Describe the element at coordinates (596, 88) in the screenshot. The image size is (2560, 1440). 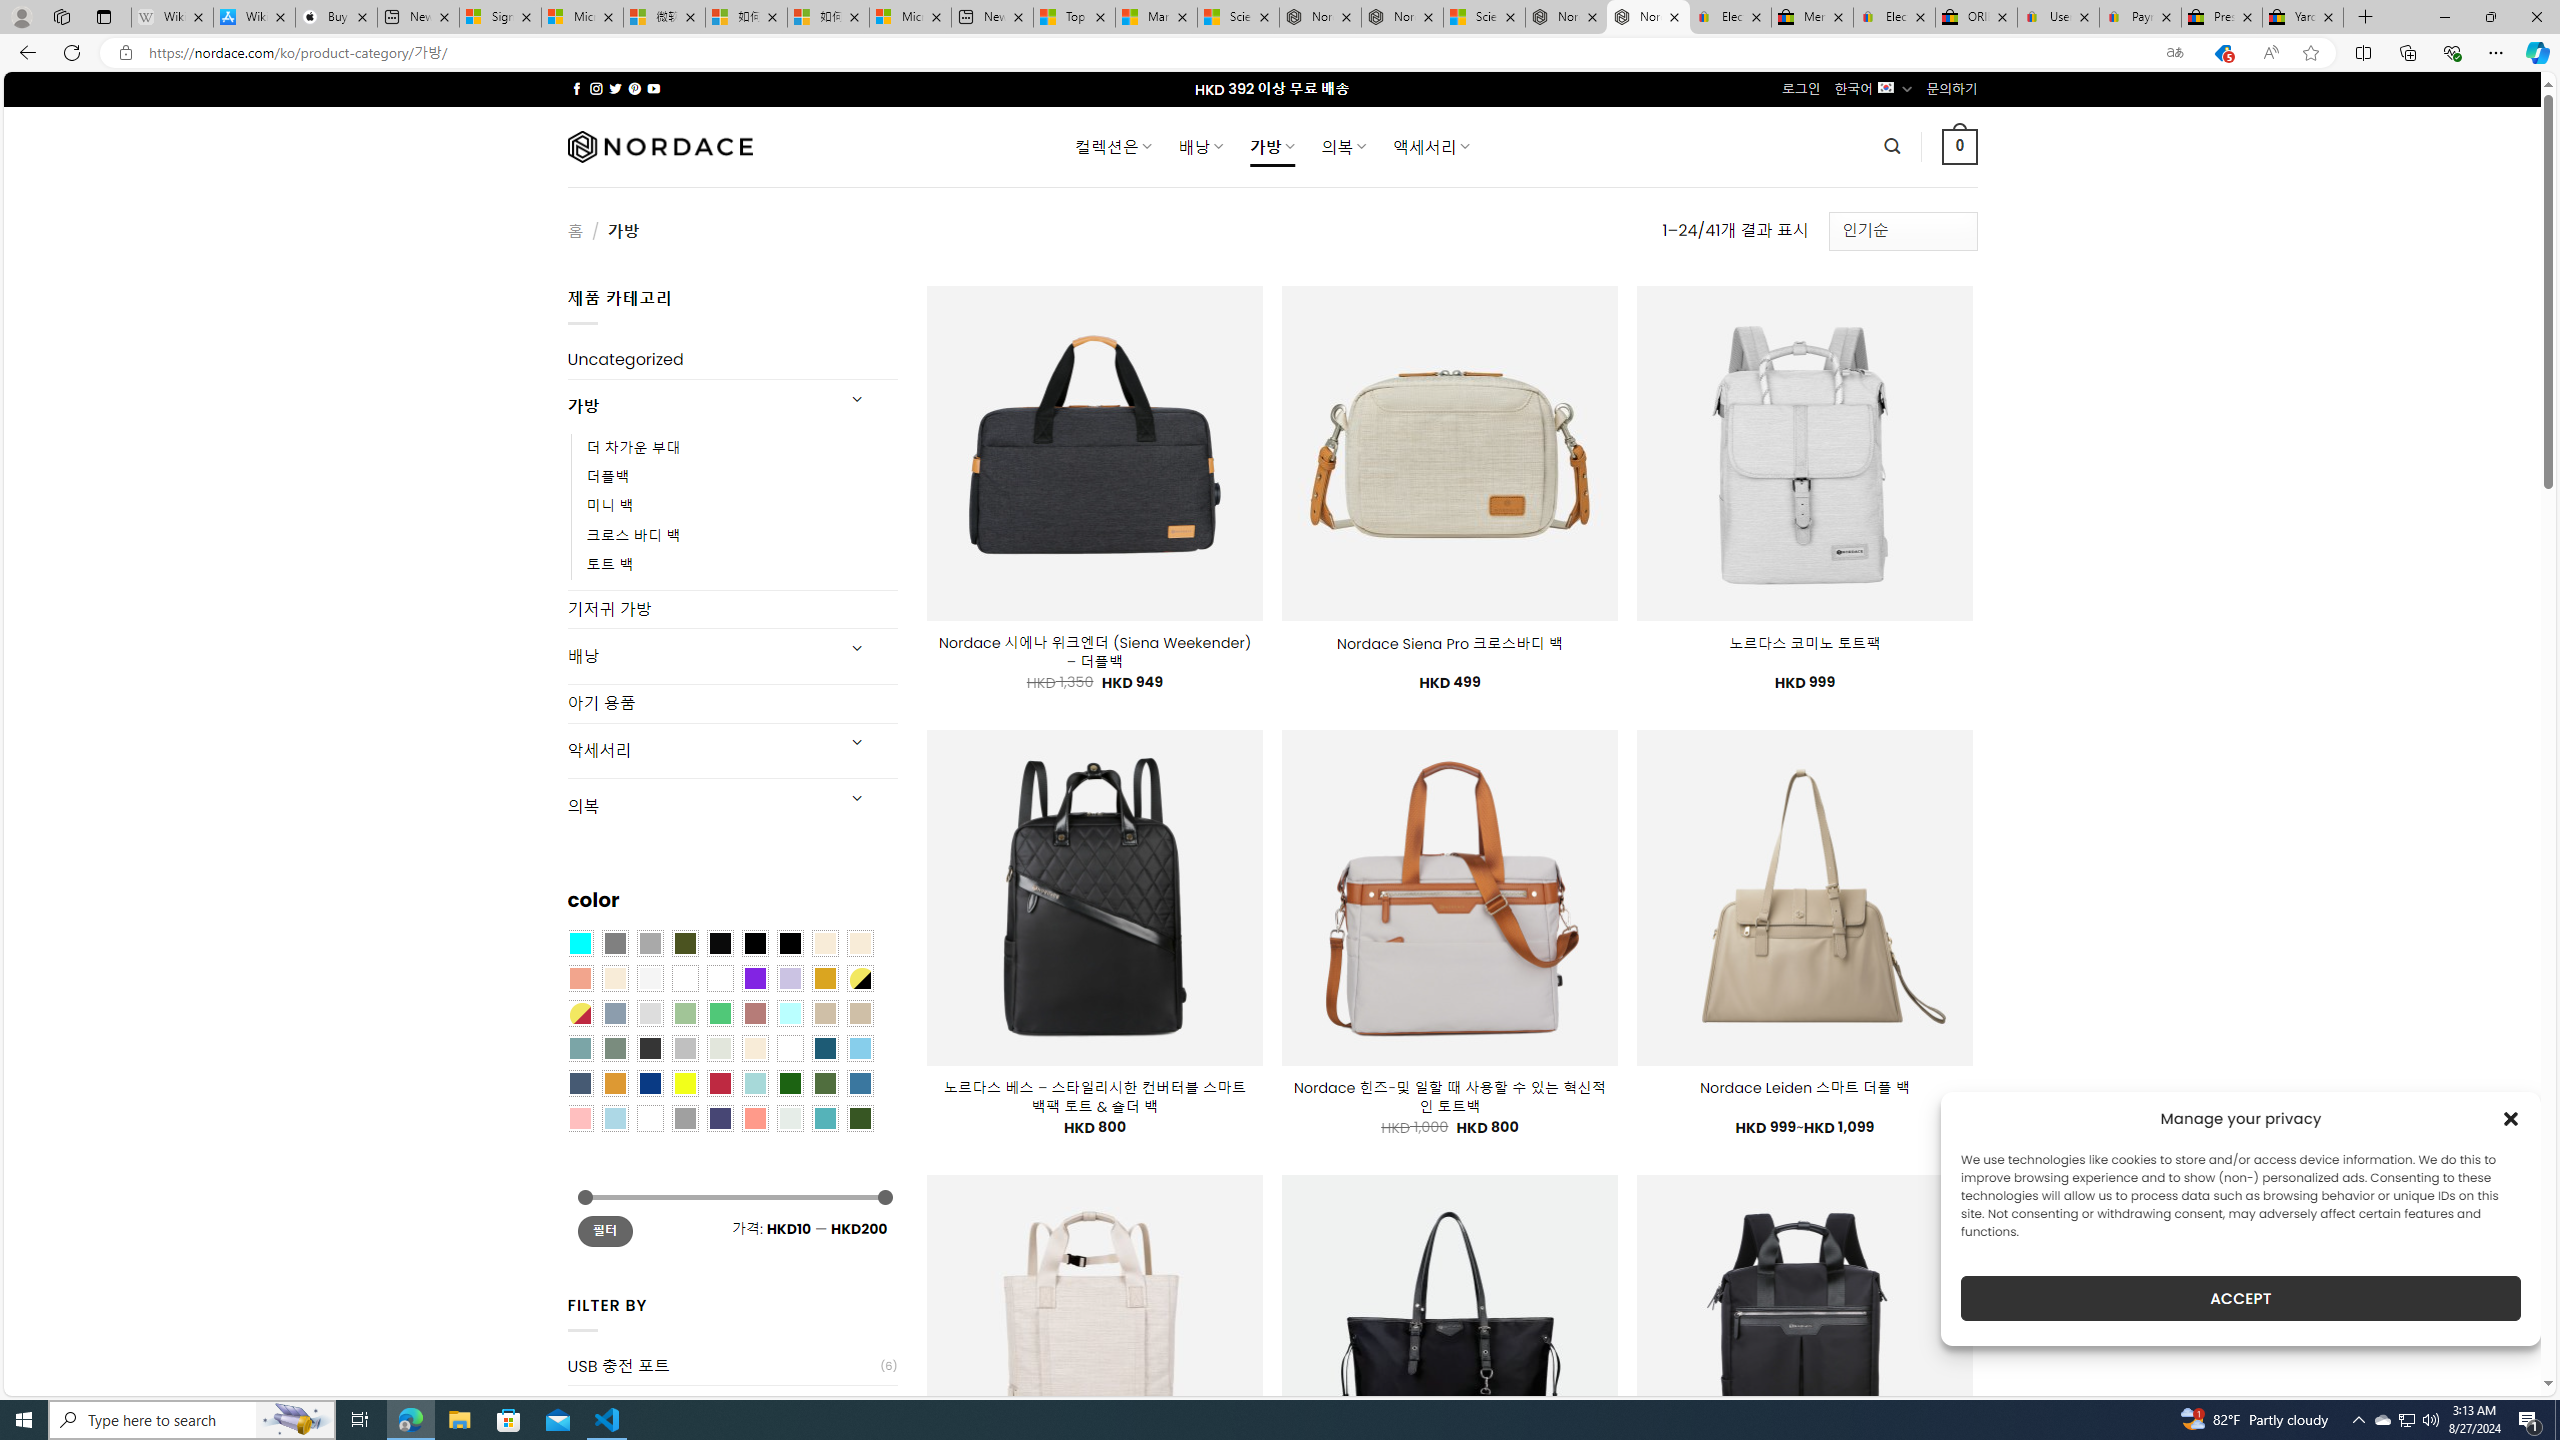
I see `Follow on Instagram` at that location.